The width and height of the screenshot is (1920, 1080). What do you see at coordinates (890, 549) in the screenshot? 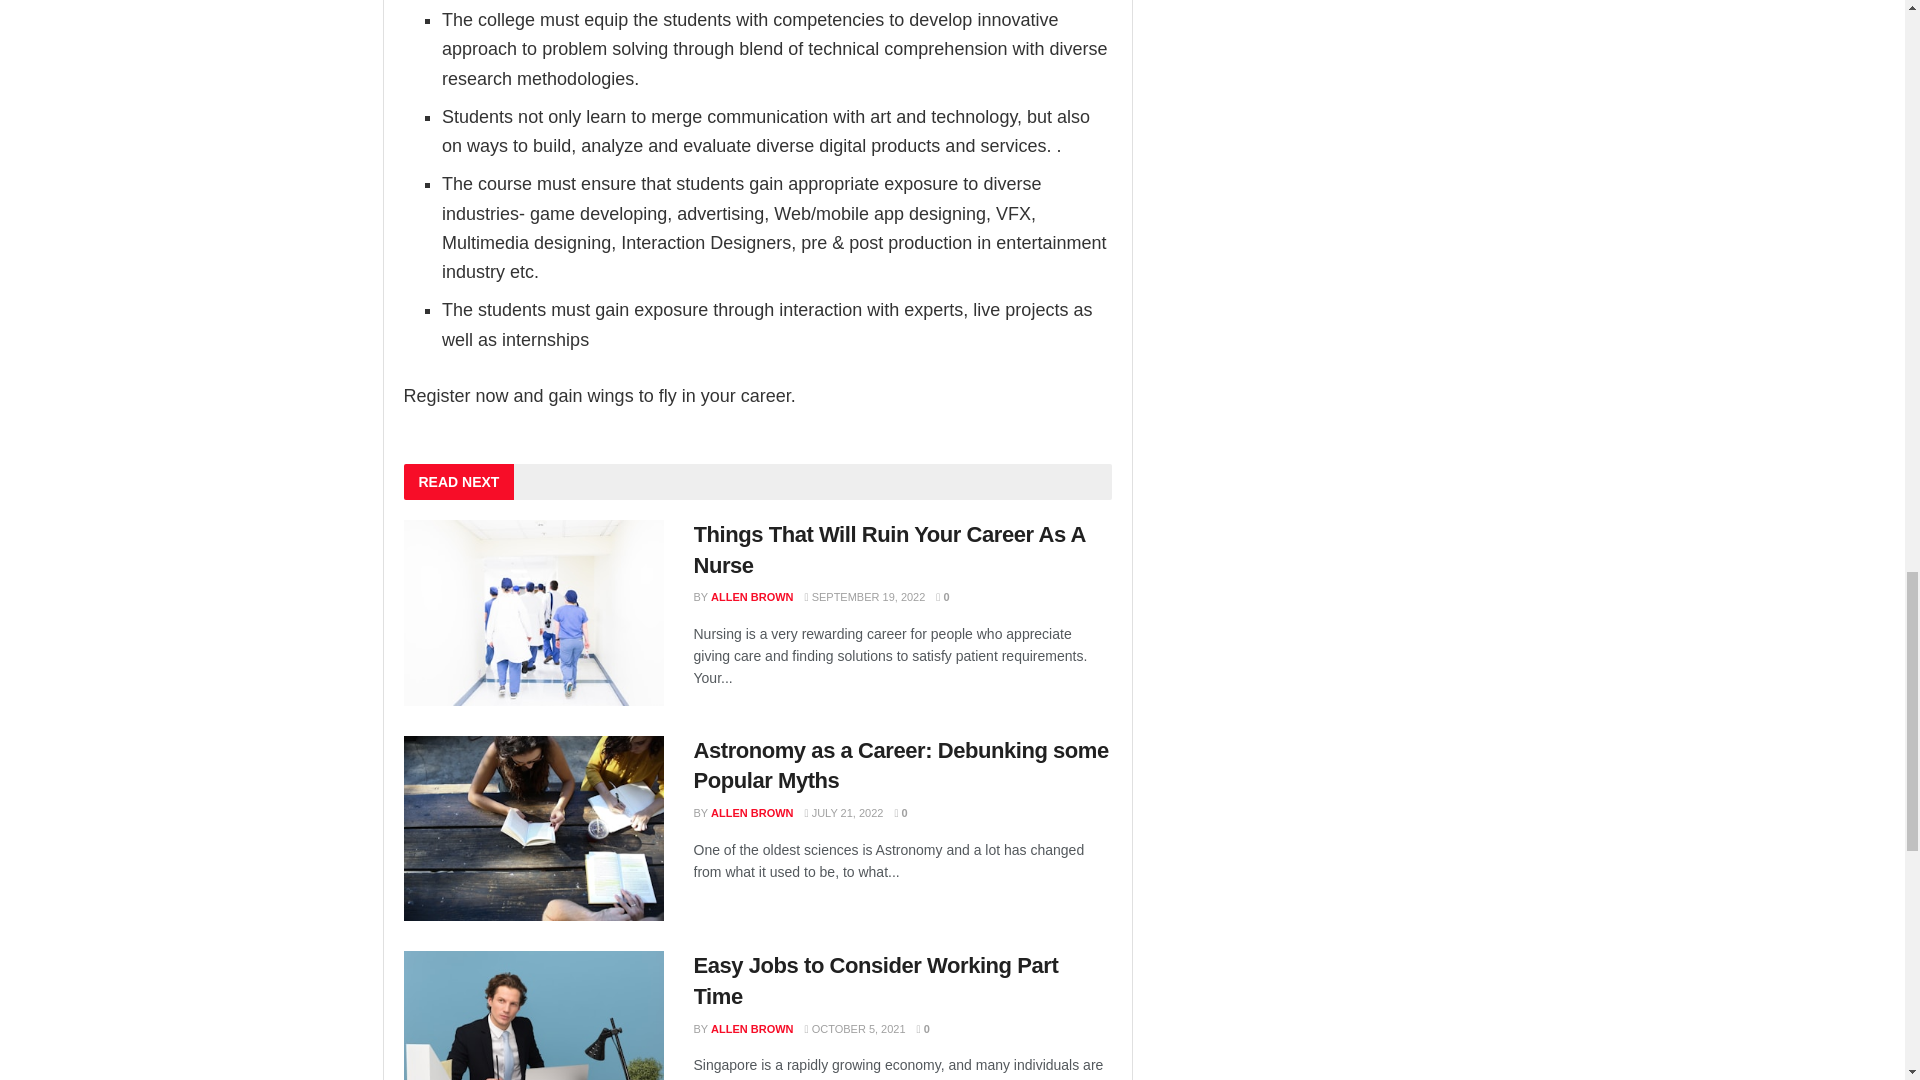
I see `Things That Will Ruin Your Career As A Nurse` at bounding box center [890, 549].